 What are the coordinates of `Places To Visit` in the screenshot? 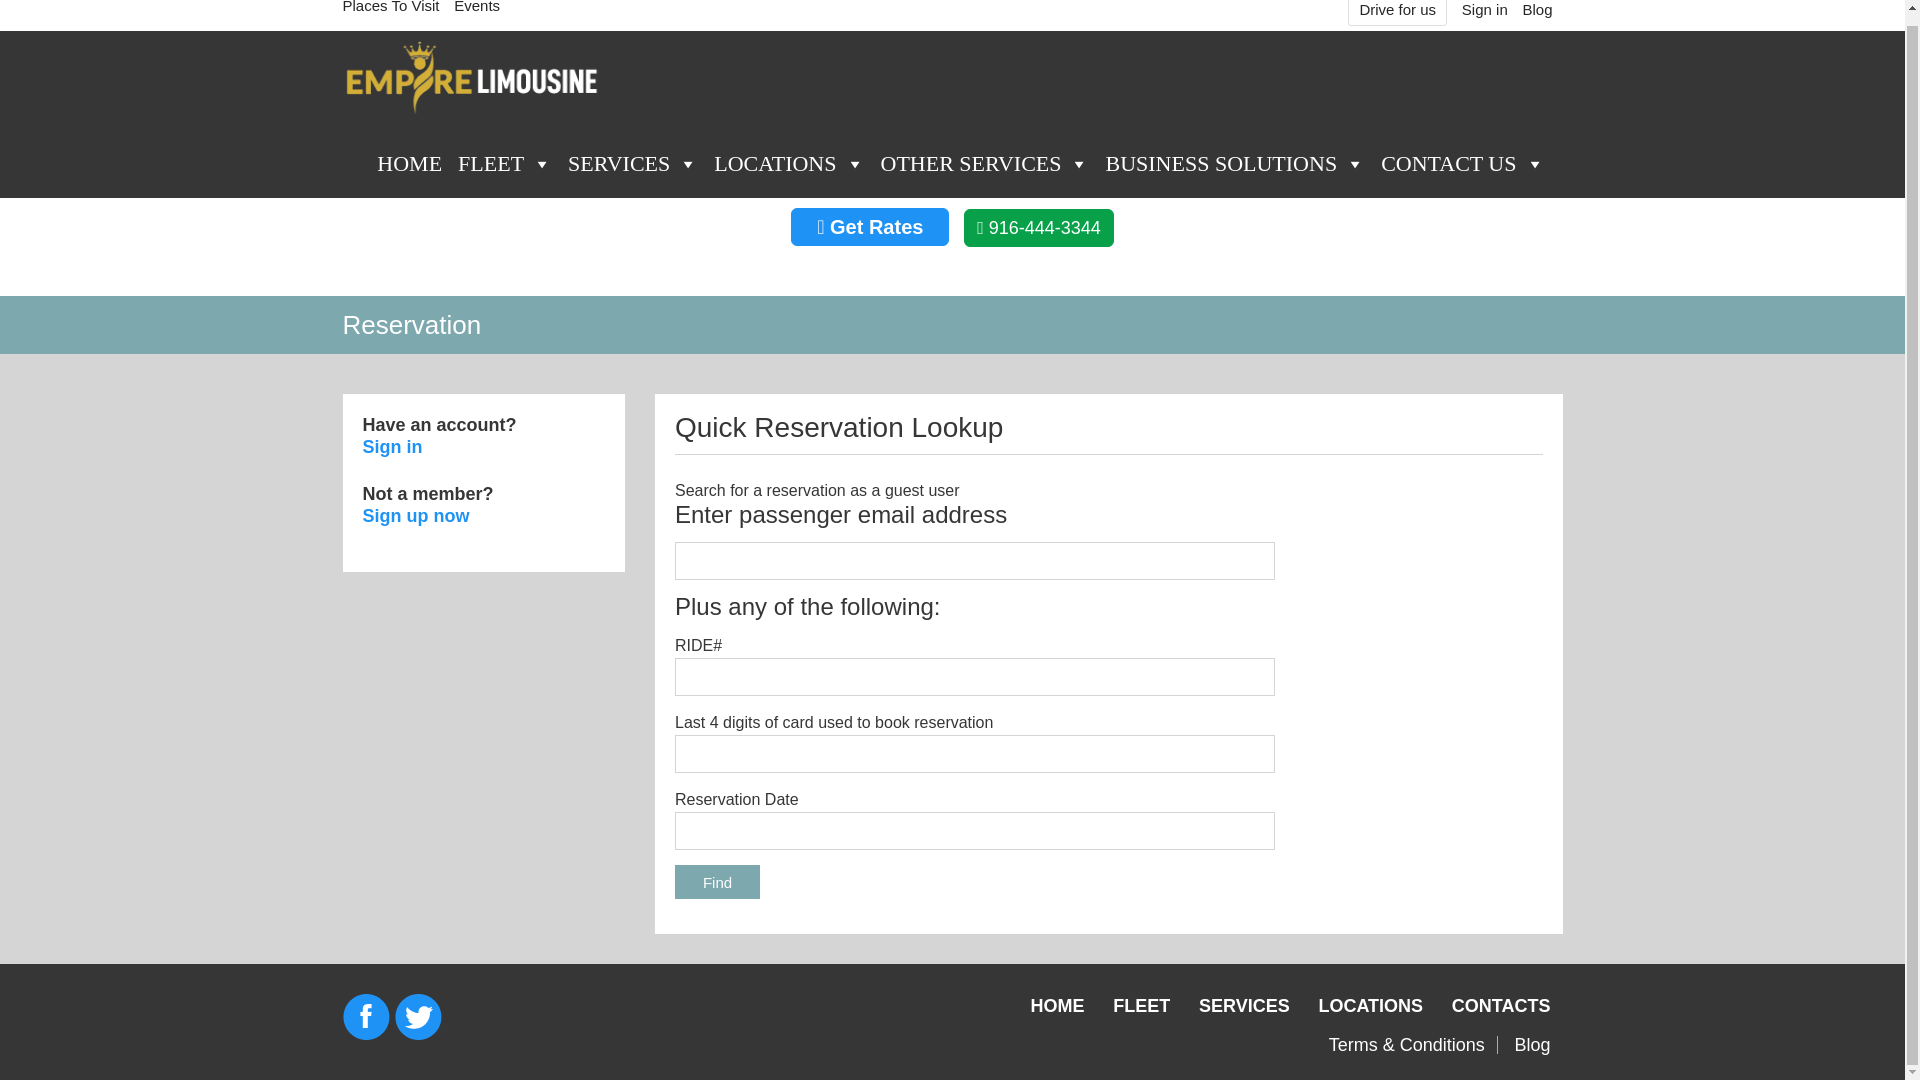 It's located at (390, 7).